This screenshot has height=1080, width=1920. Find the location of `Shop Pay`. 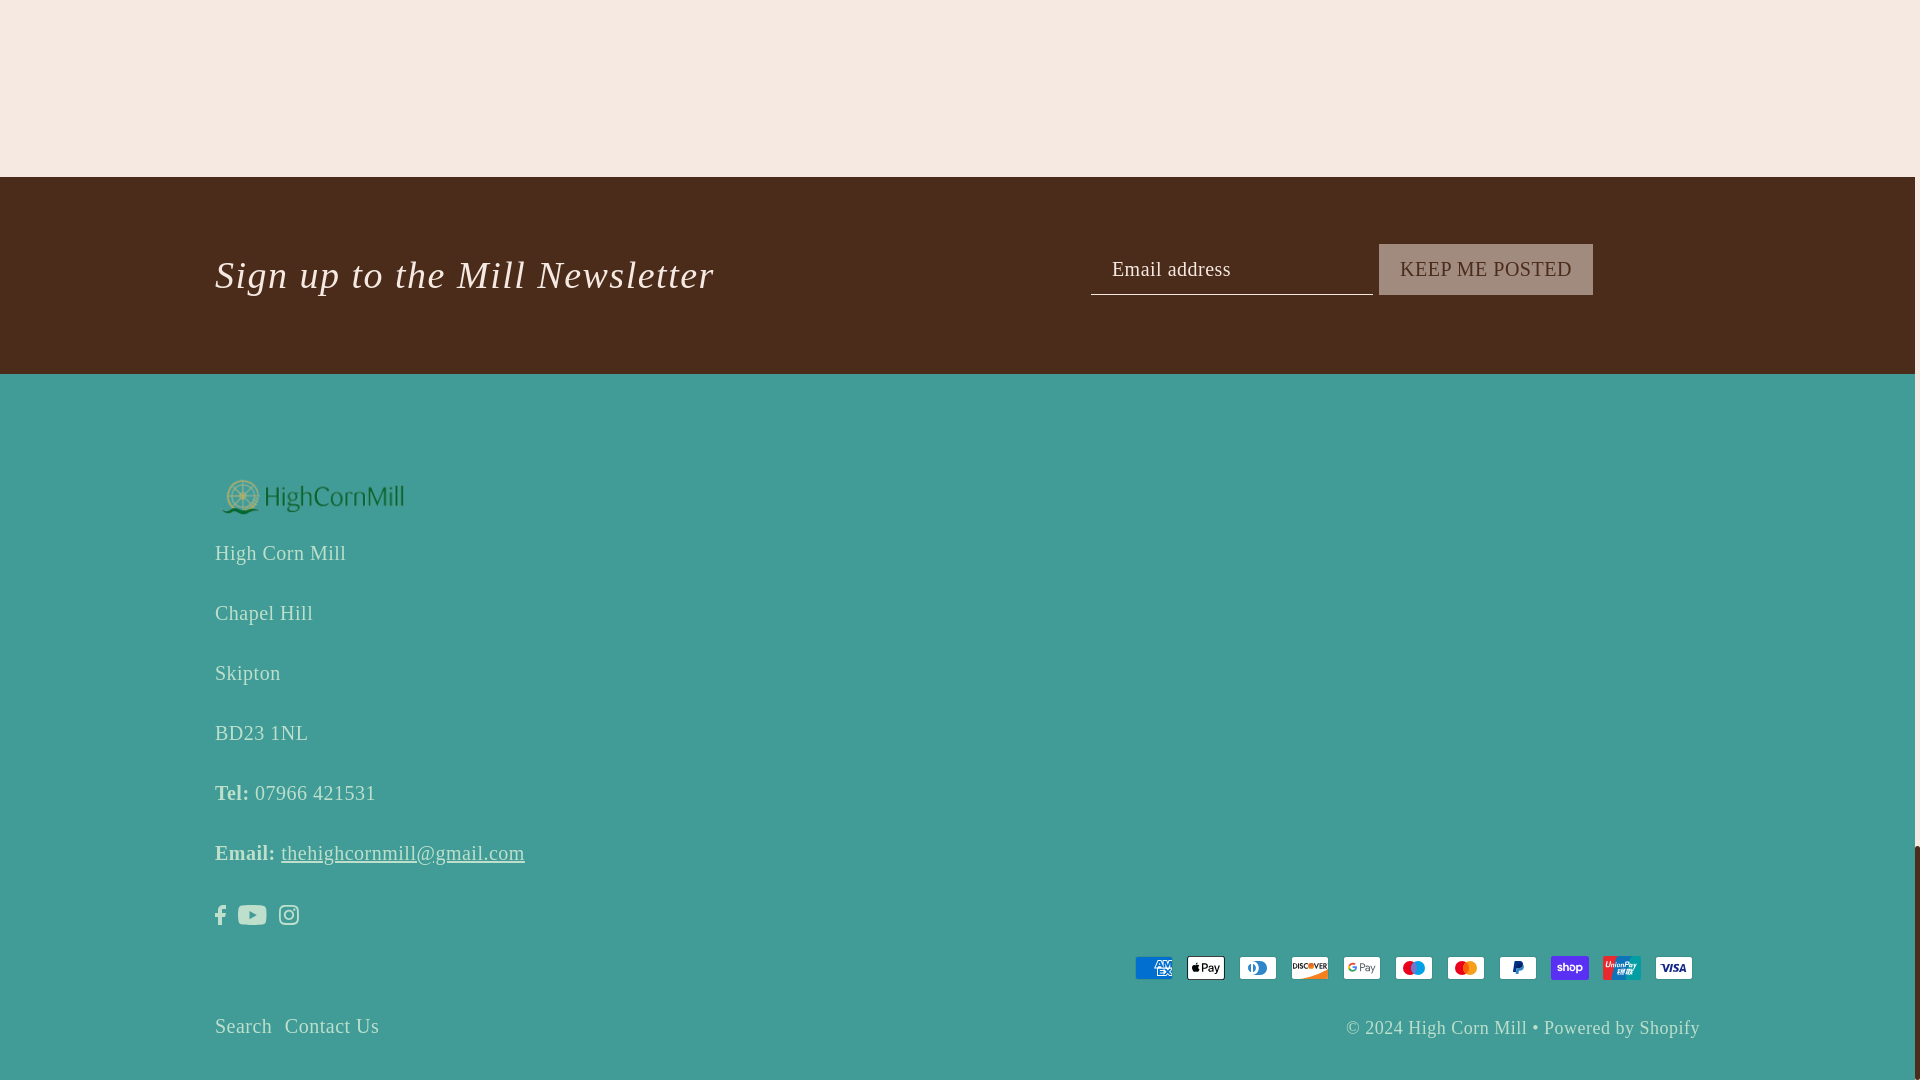

Shop Pay is located at coordinates (1570, 967).